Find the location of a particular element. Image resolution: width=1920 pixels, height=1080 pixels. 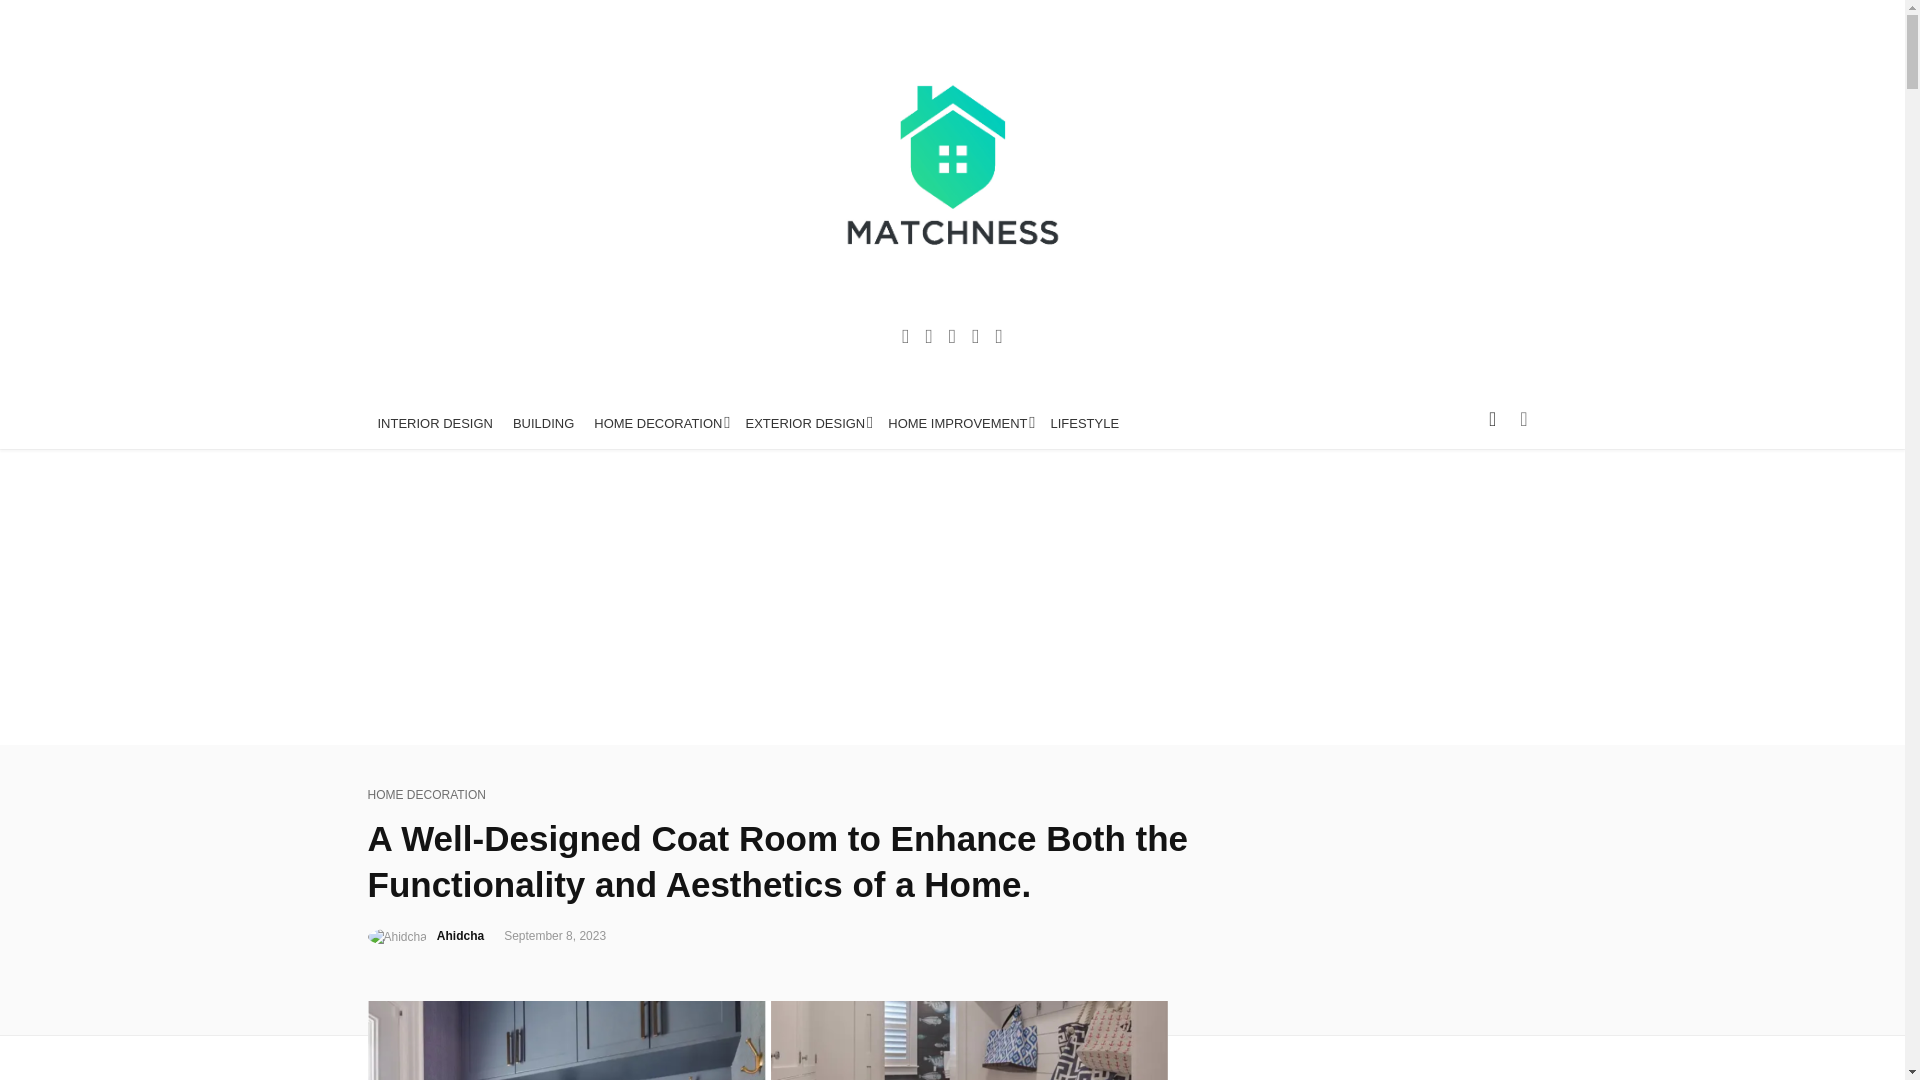

EXTERIOR DESIGN is located at coordinates (806, 424).